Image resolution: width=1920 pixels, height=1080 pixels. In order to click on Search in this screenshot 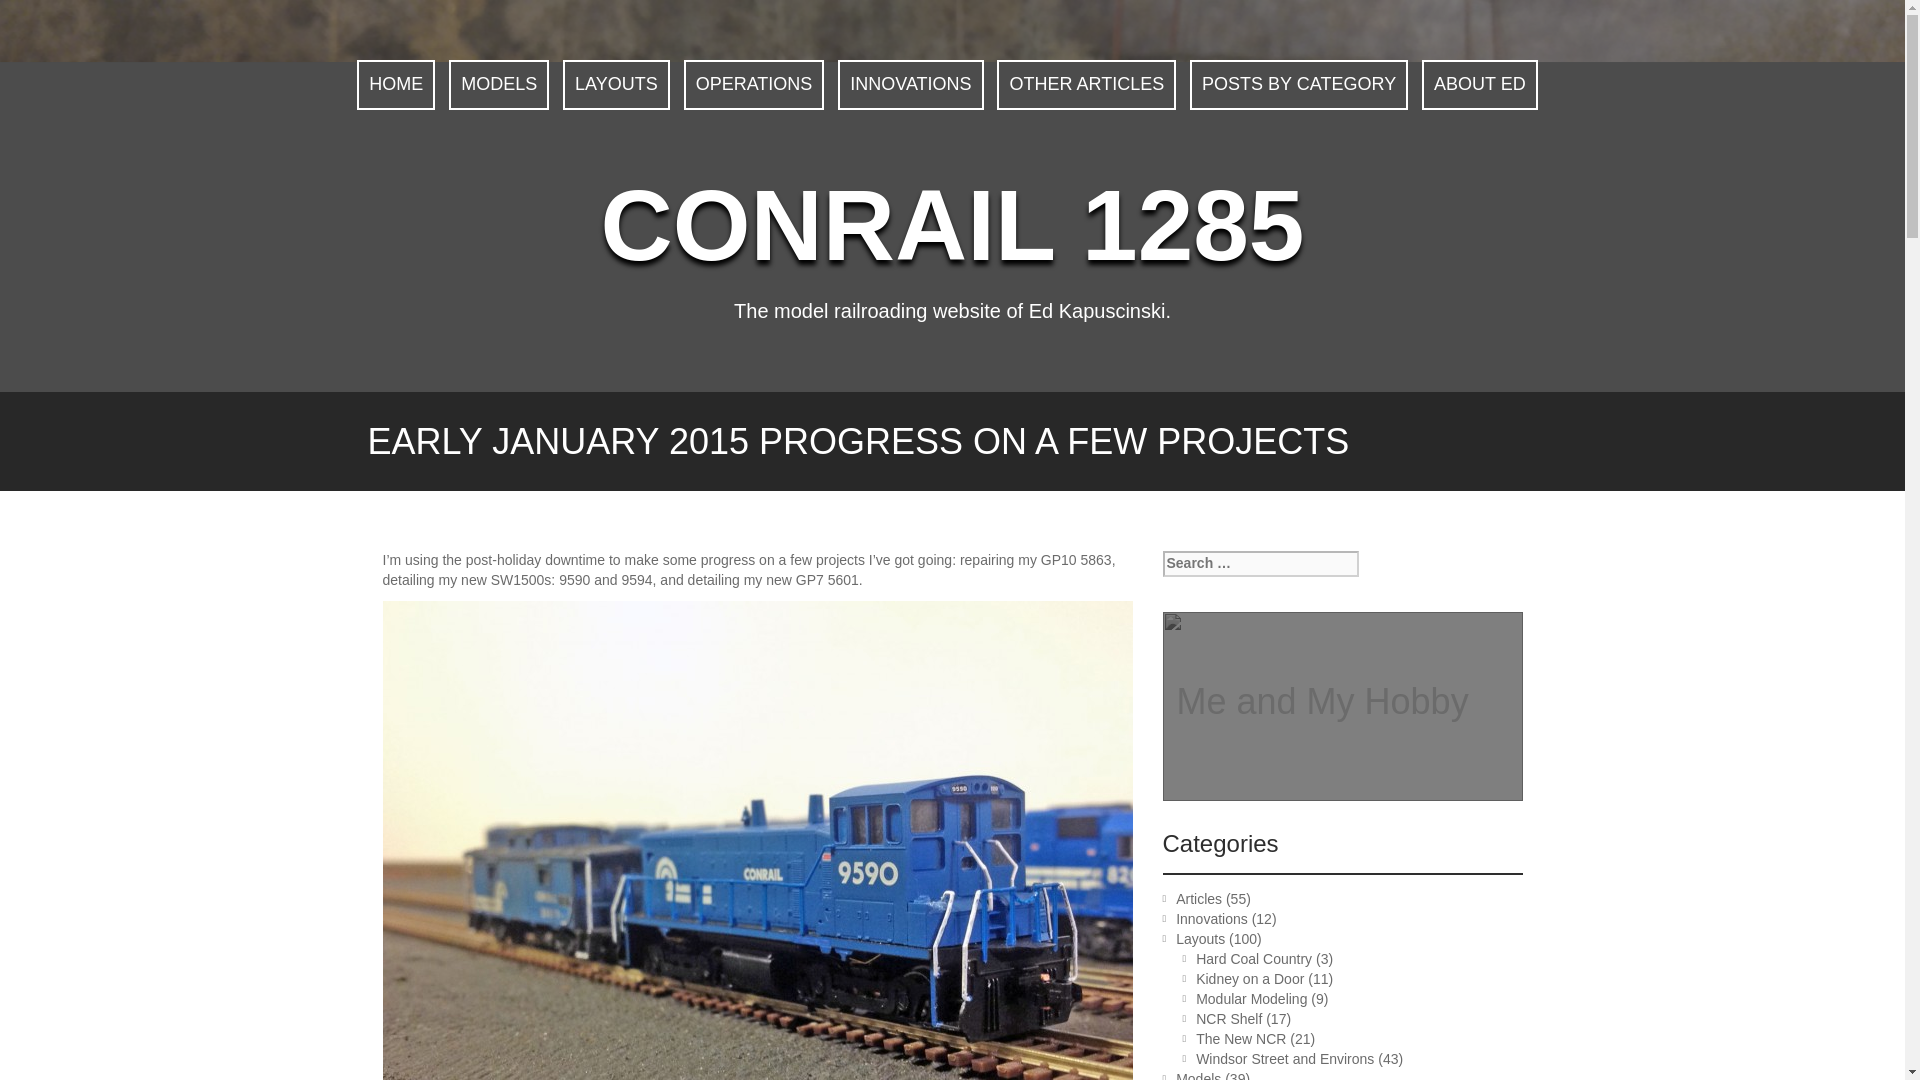, I will do `click(30, 12)`.